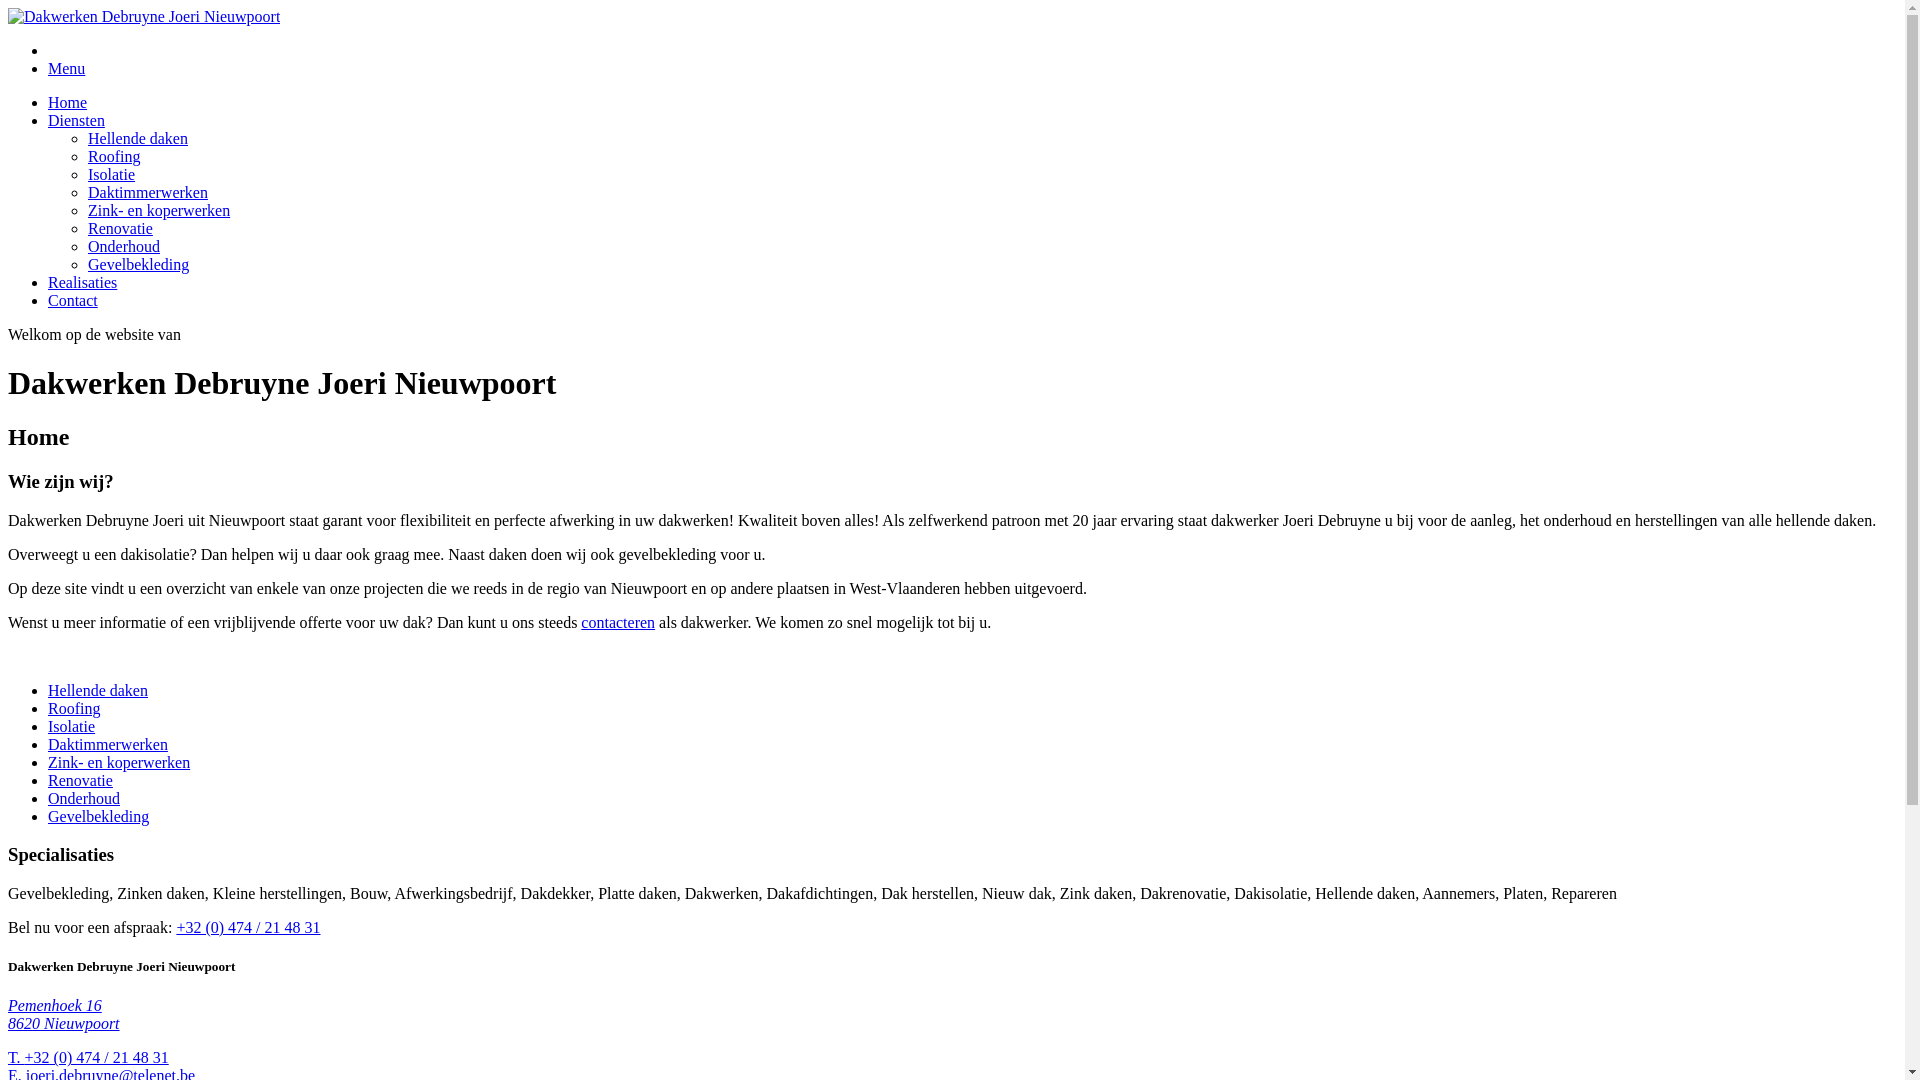 This screenshot has width=1920, height=1080. I want to click on Gevelbekleding, so click(98, 816).